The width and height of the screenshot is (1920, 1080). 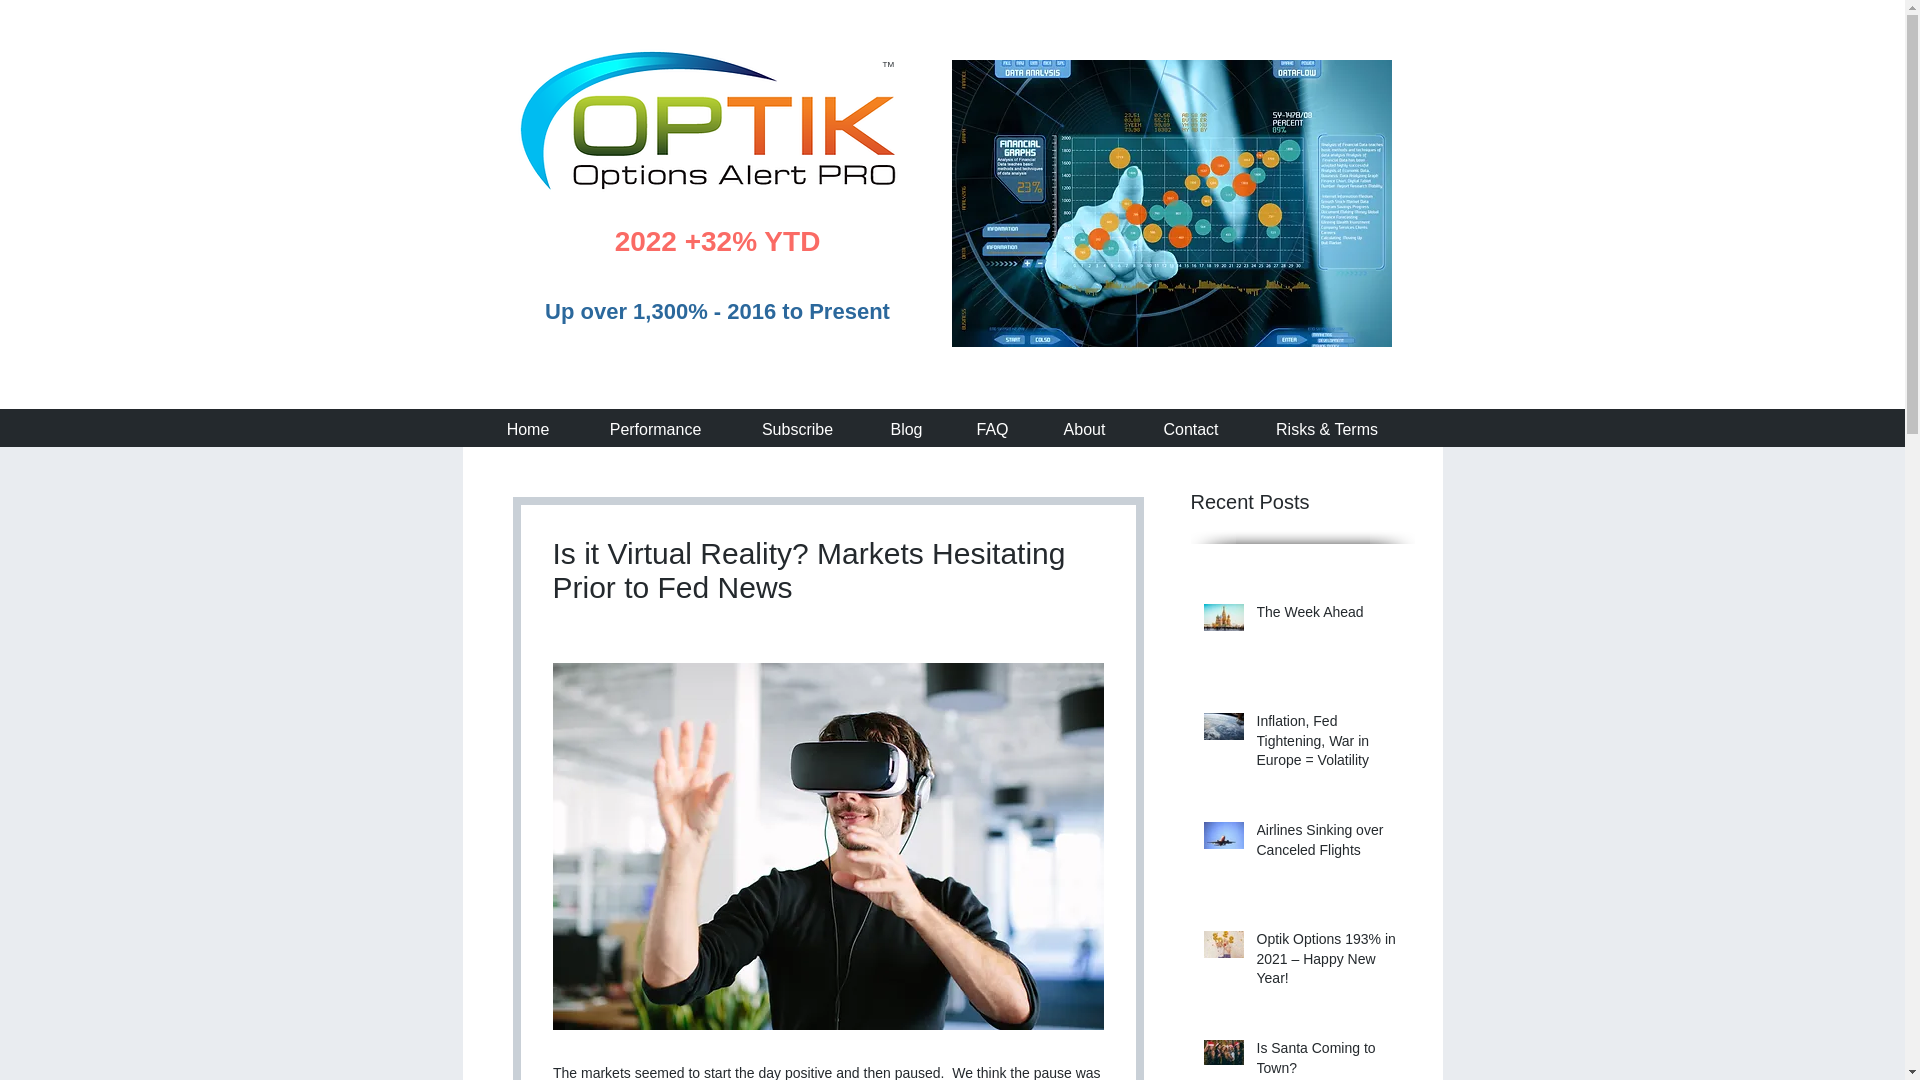 I want to click on Home, so click(x=528, y=429).